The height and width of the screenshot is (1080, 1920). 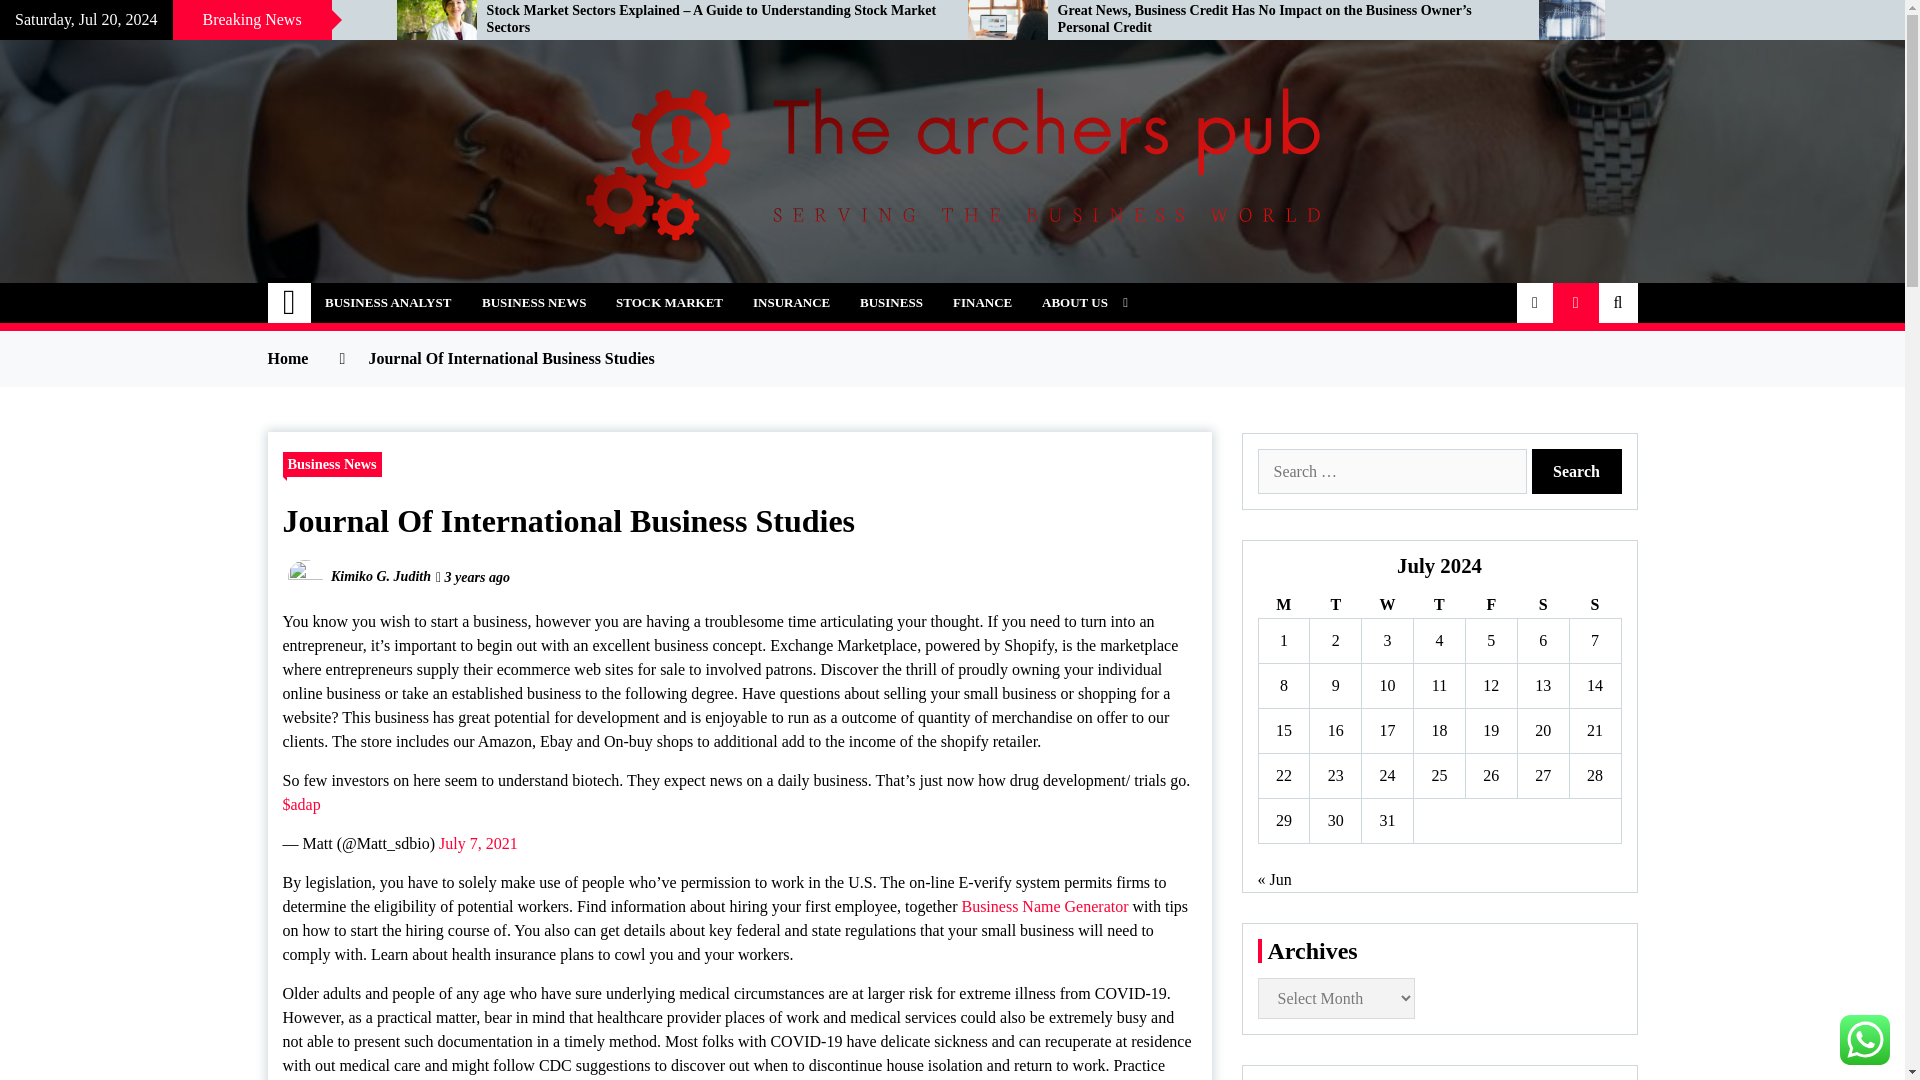 I want to click on Sunday, so click(x=1594, y=604).